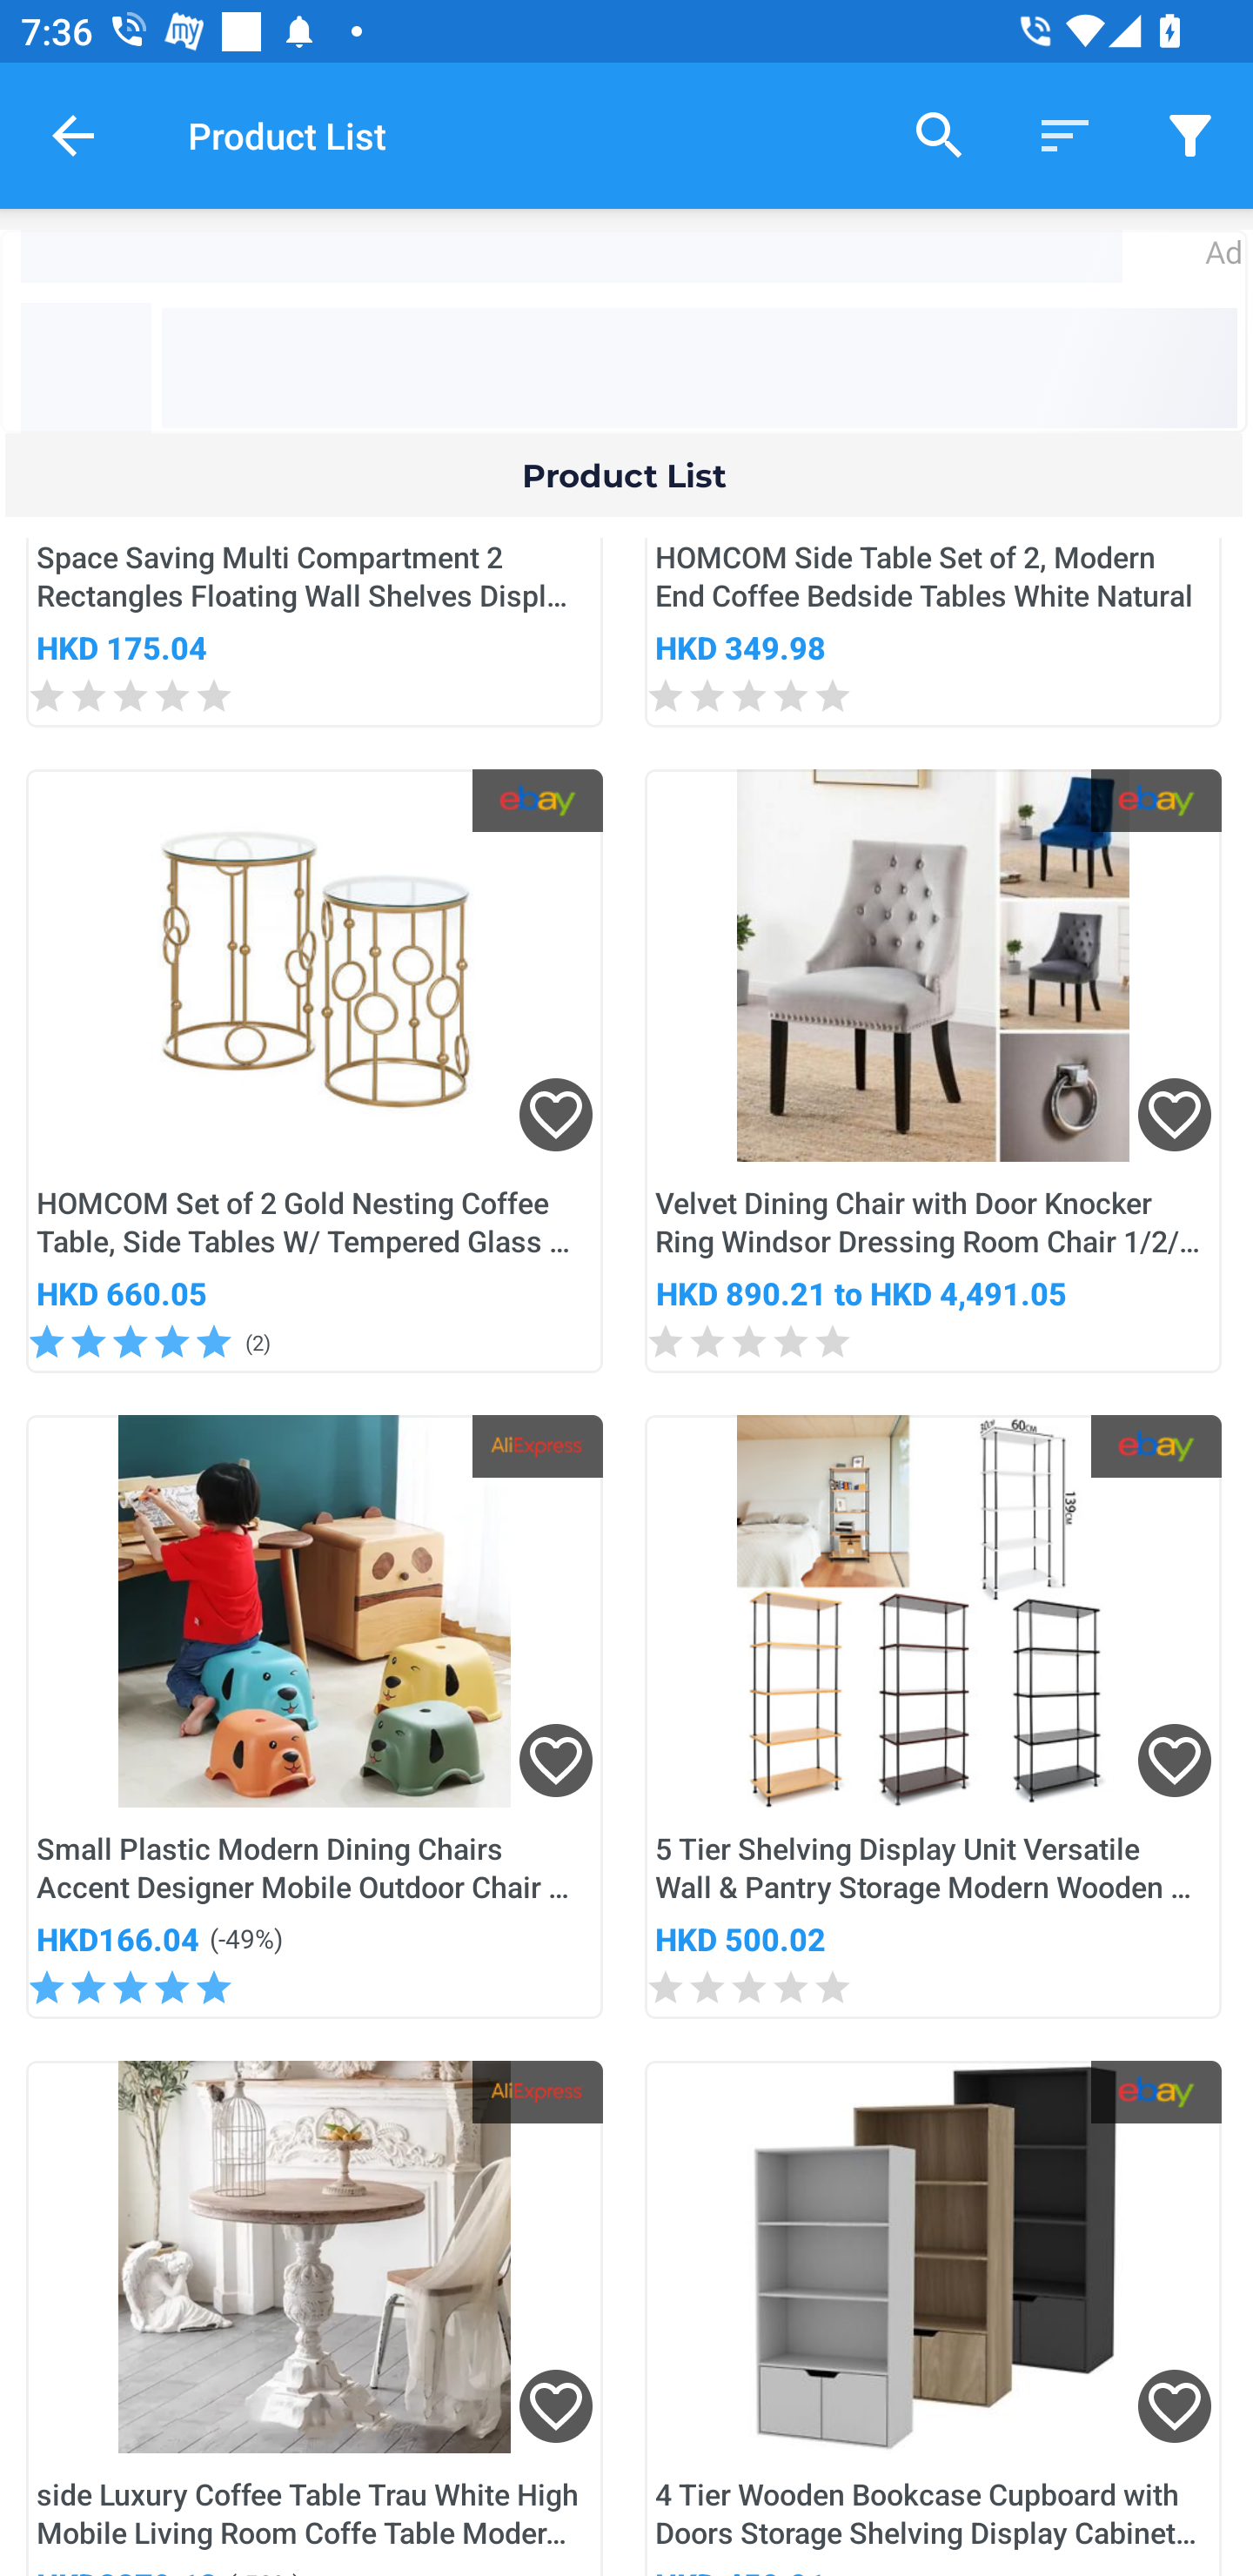 The width and height of the screenshot is (1253, 2576). Describe the element at coordinates (1065, 134) in the screenshot. I see `short` at that location.